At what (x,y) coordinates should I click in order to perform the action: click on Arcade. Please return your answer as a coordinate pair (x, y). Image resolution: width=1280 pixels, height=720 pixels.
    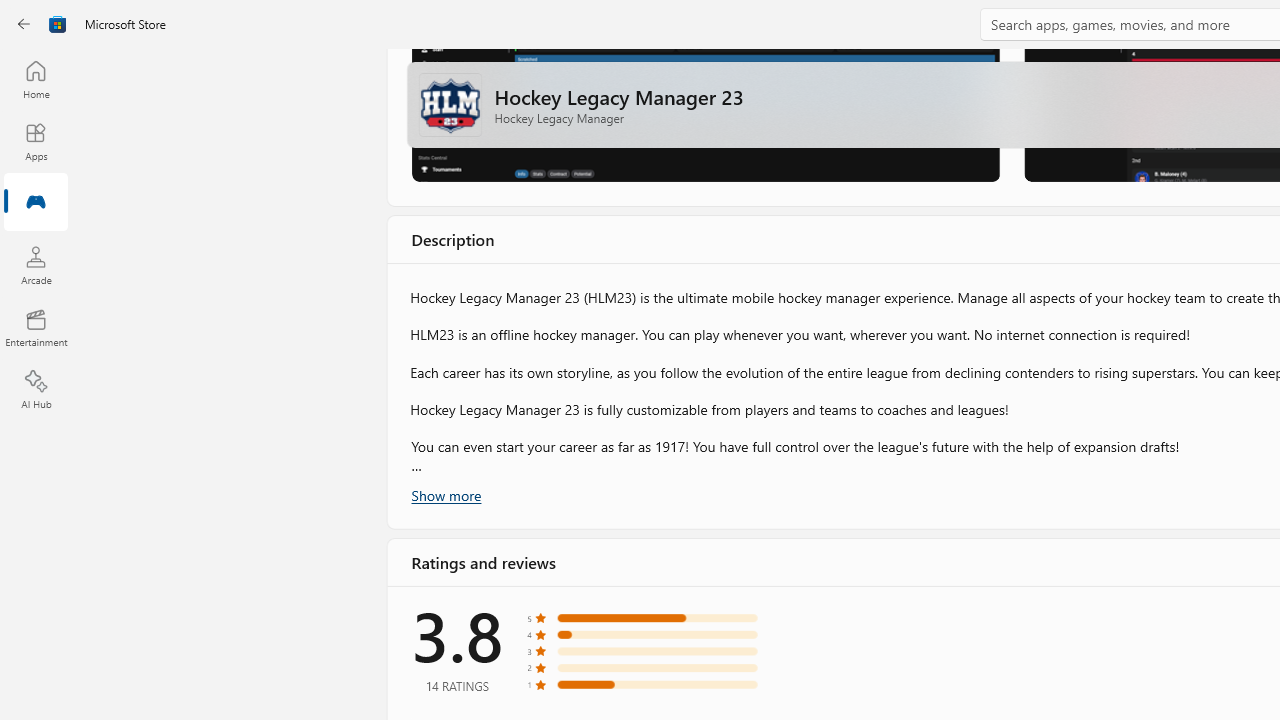
    Looking at the image, I should click on (36, 265).